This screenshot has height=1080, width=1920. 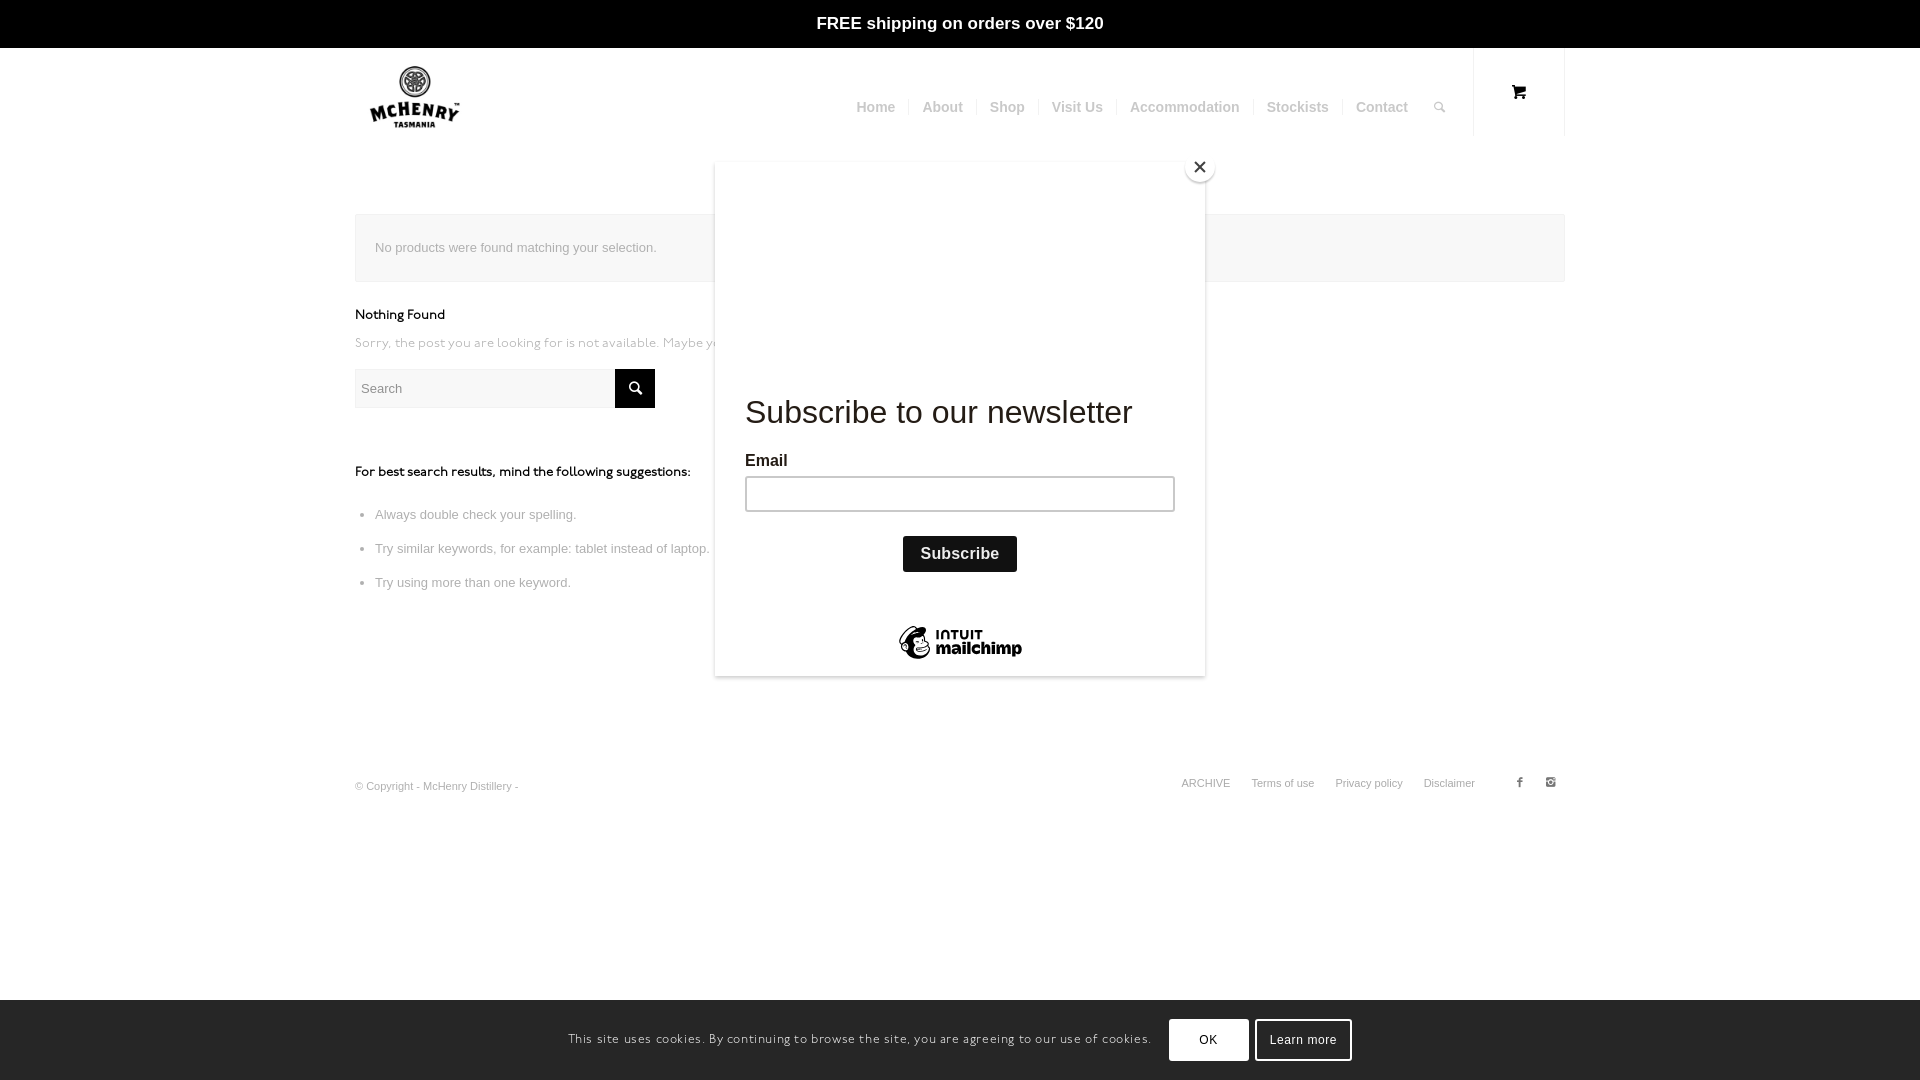 What do you see at coordinates (1282, 783) in the screenshot?
I see `Terms of use` at bounding box center [1282, 783].